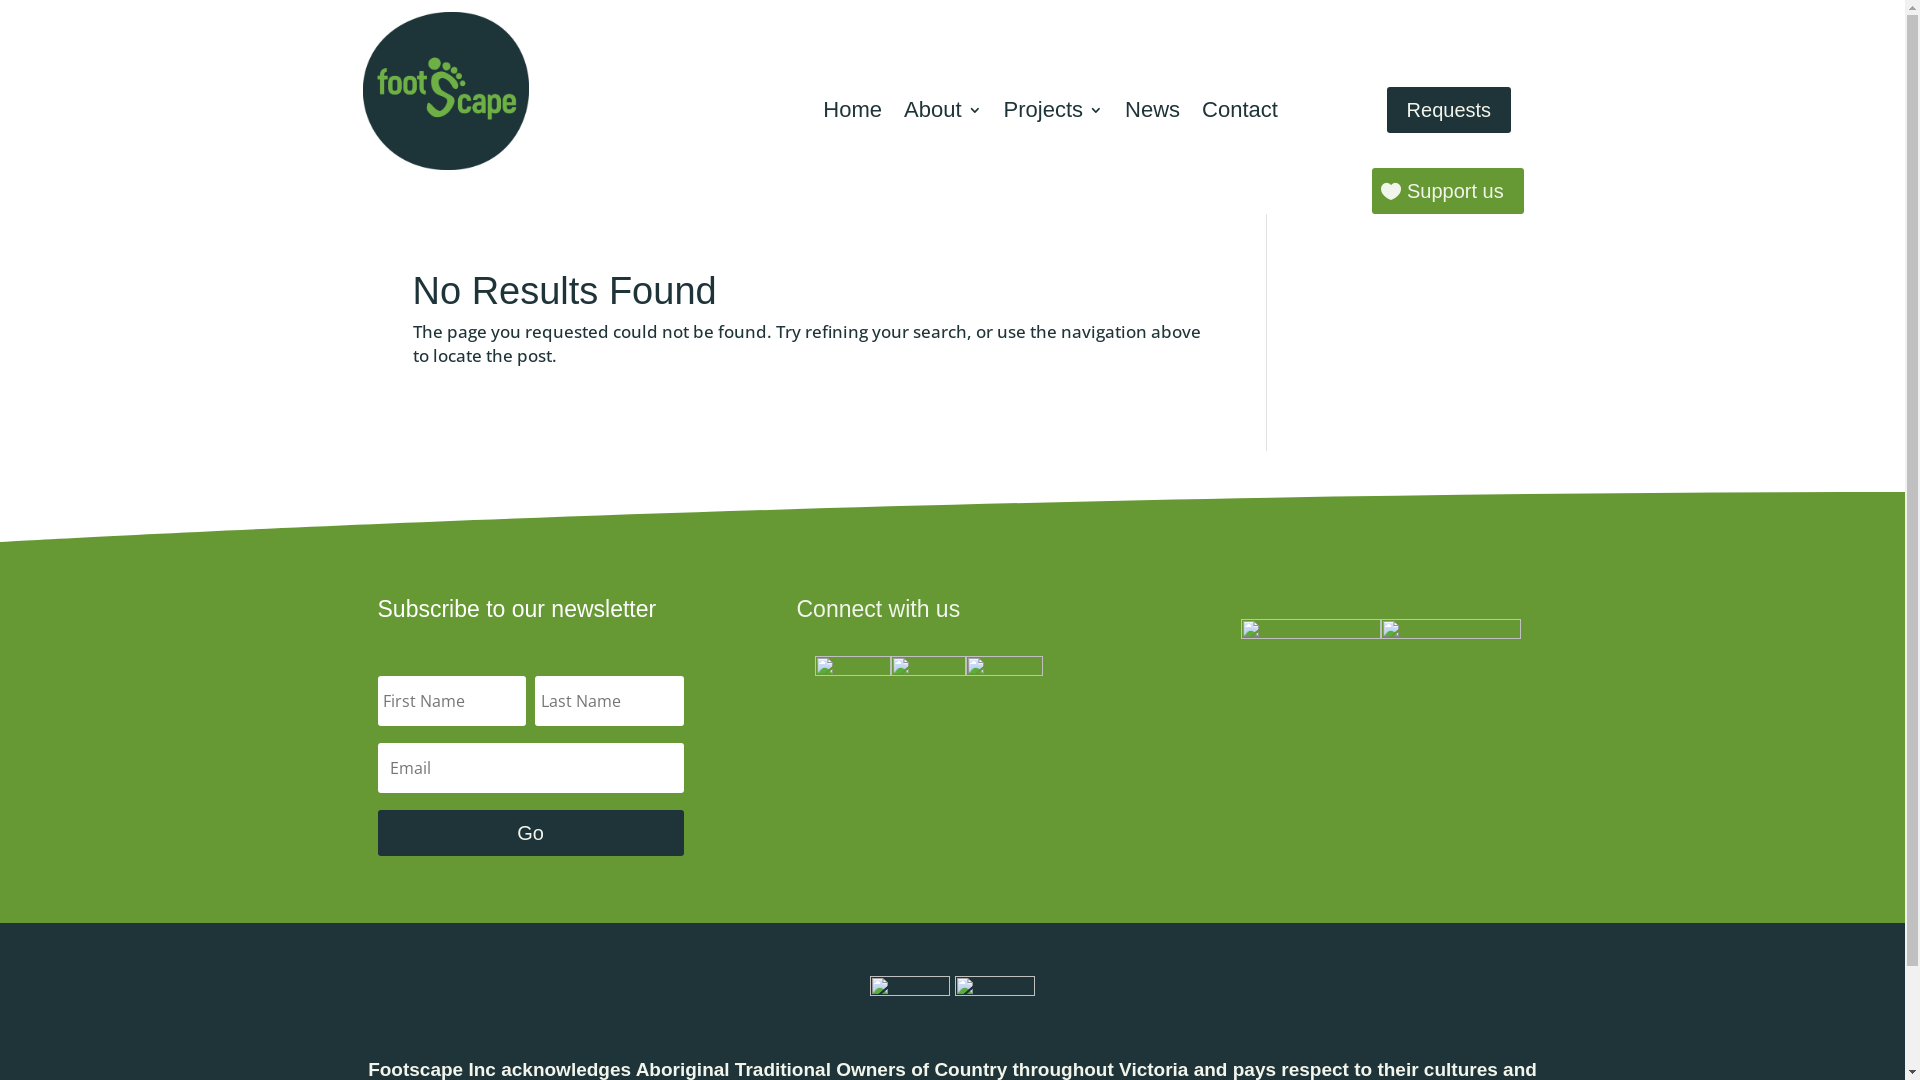  Describe the element at coordinates (852, 120) in the screenshot. I see `Home` at that location.